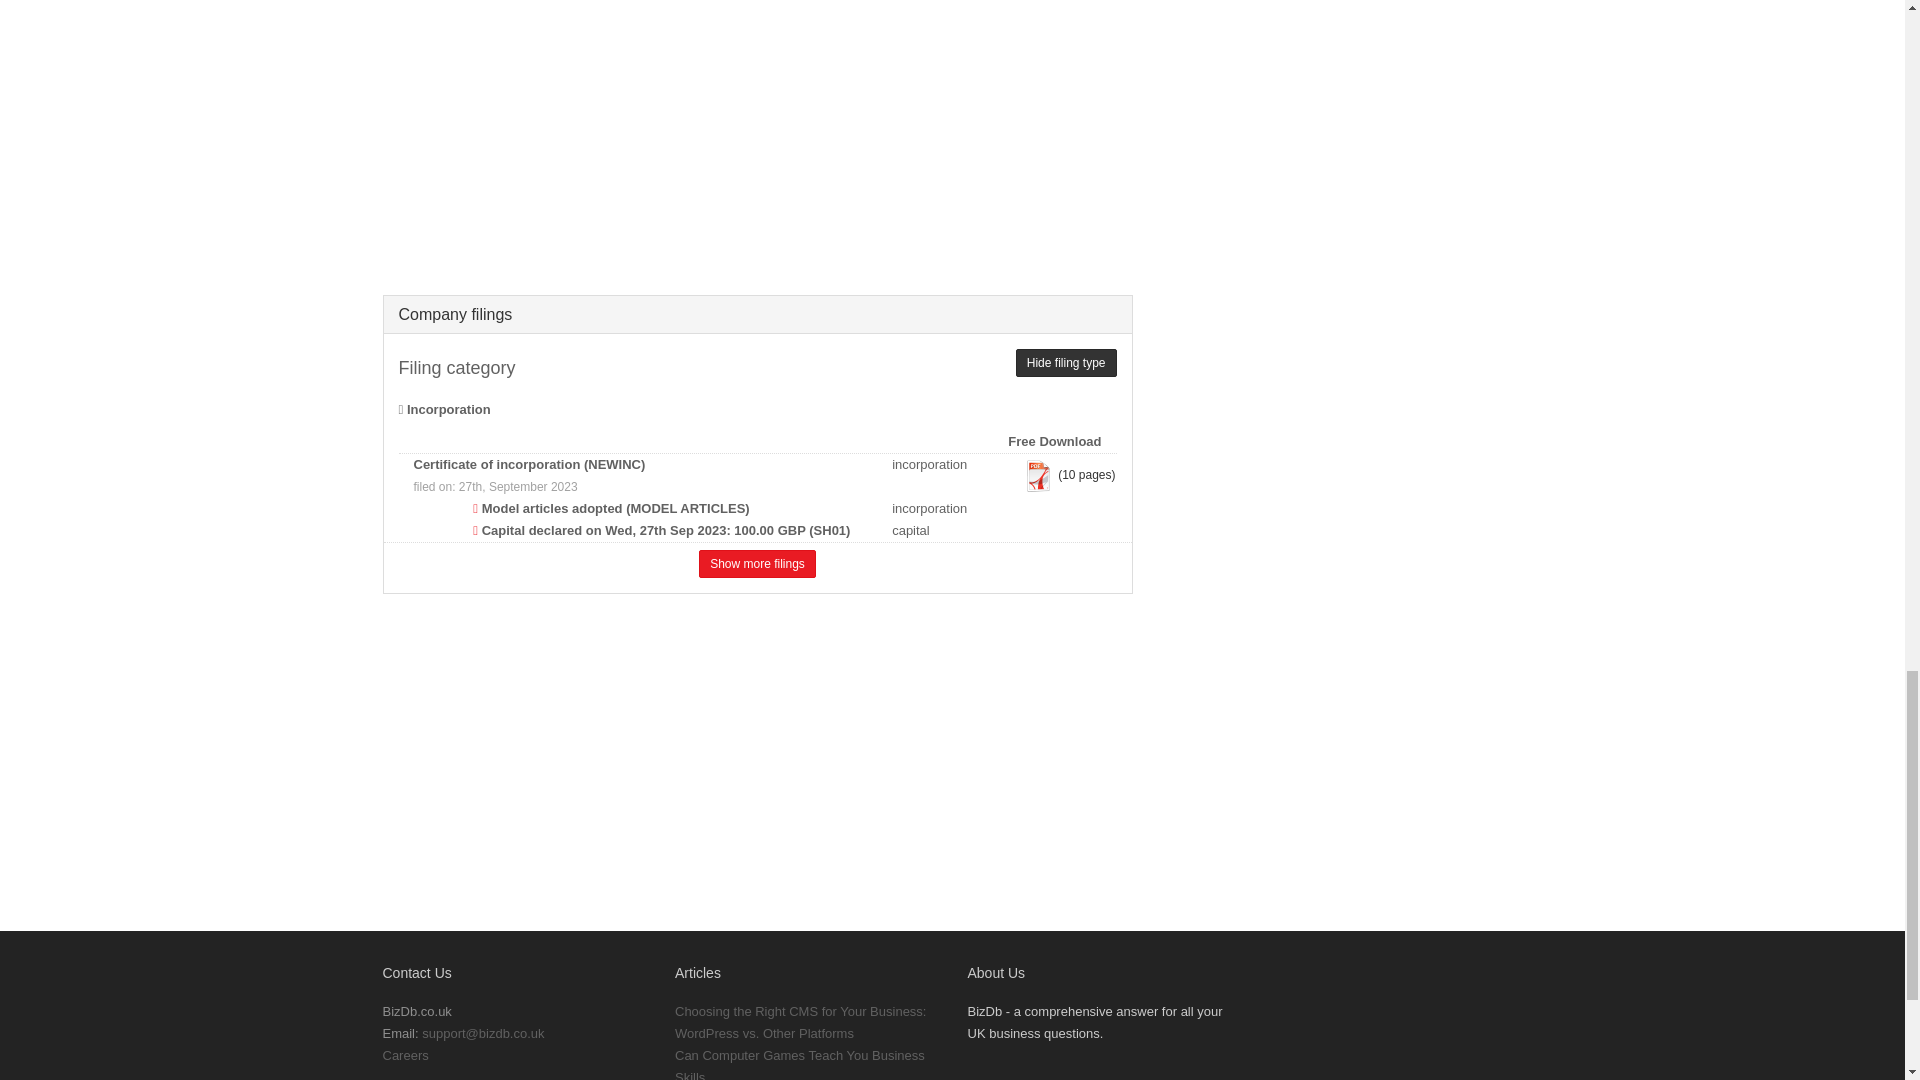 This screenshot has width=1920, height=1080. Describe the element at coordinates (757, 563) in the screenshot. I see `Show more filings` at that location.